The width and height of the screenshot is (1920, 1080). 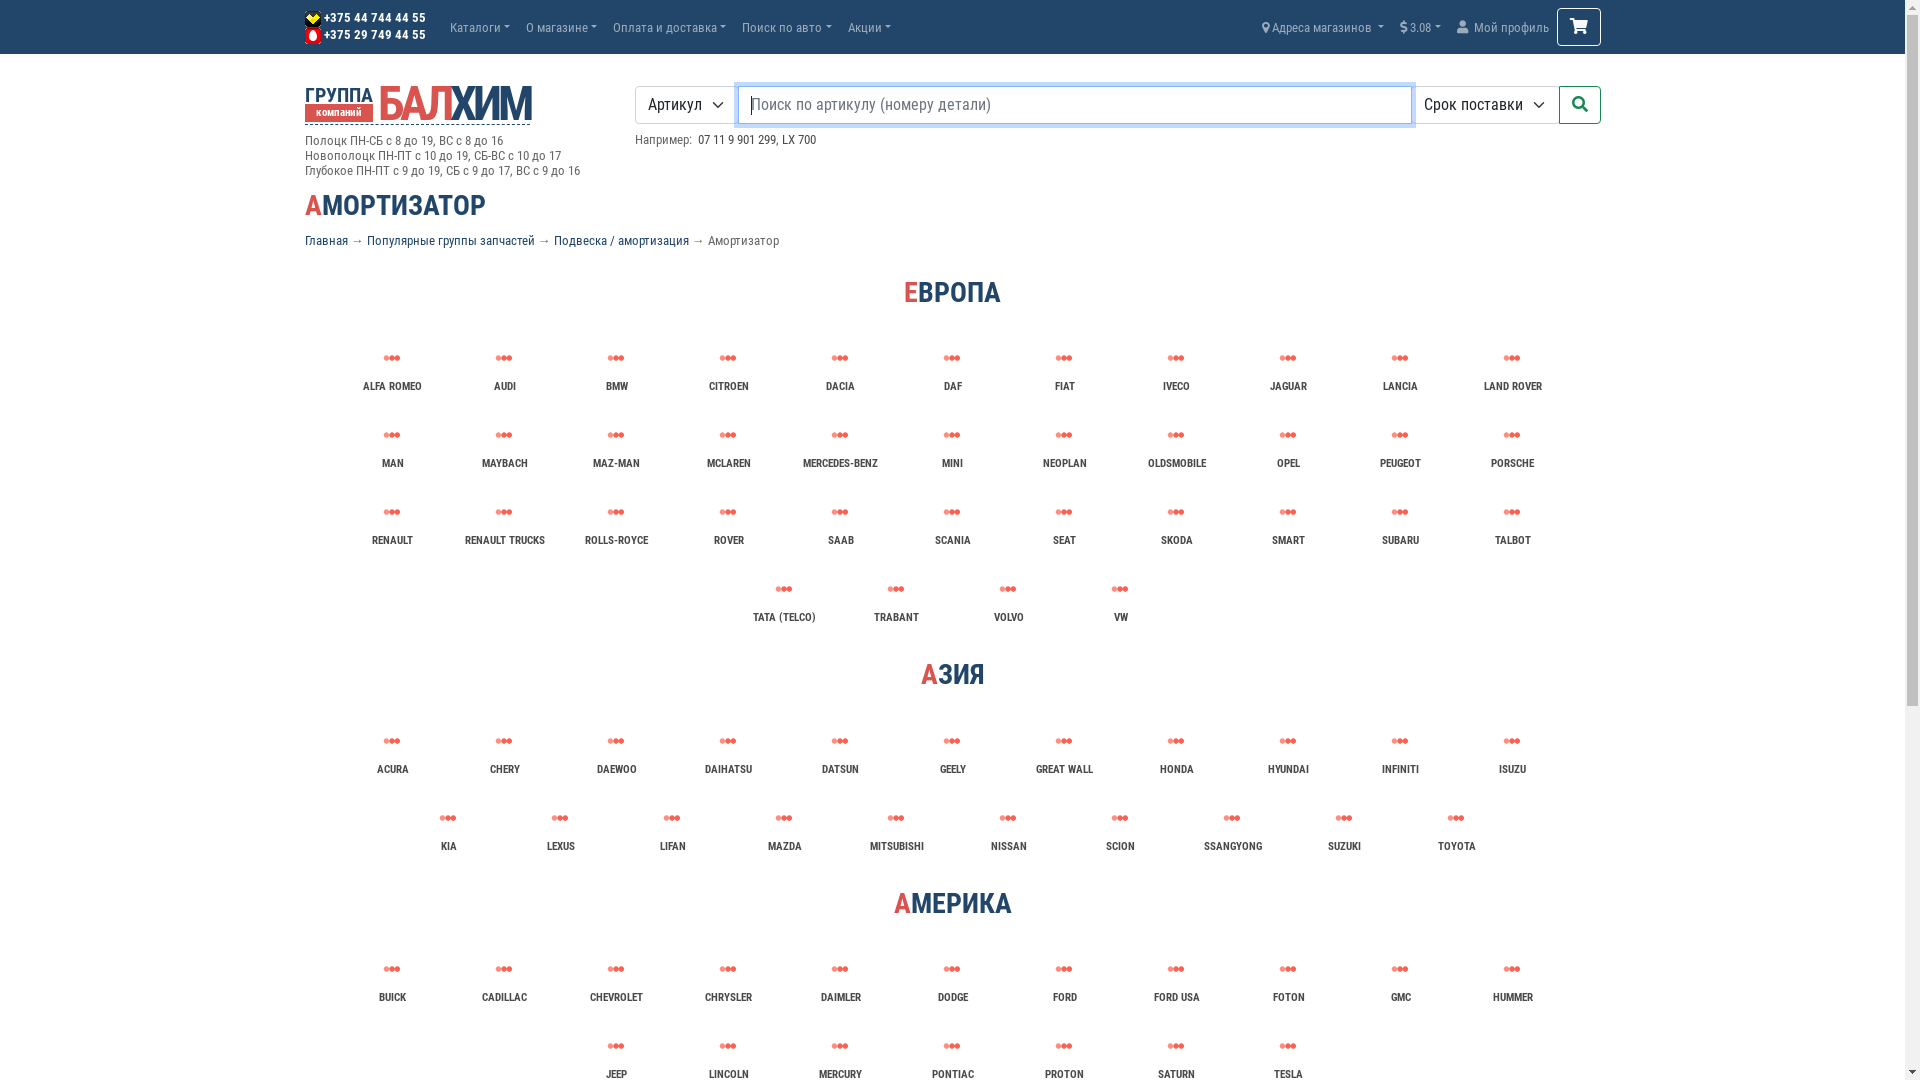 I want to click on SCANIA, so click(x=952, y=520).